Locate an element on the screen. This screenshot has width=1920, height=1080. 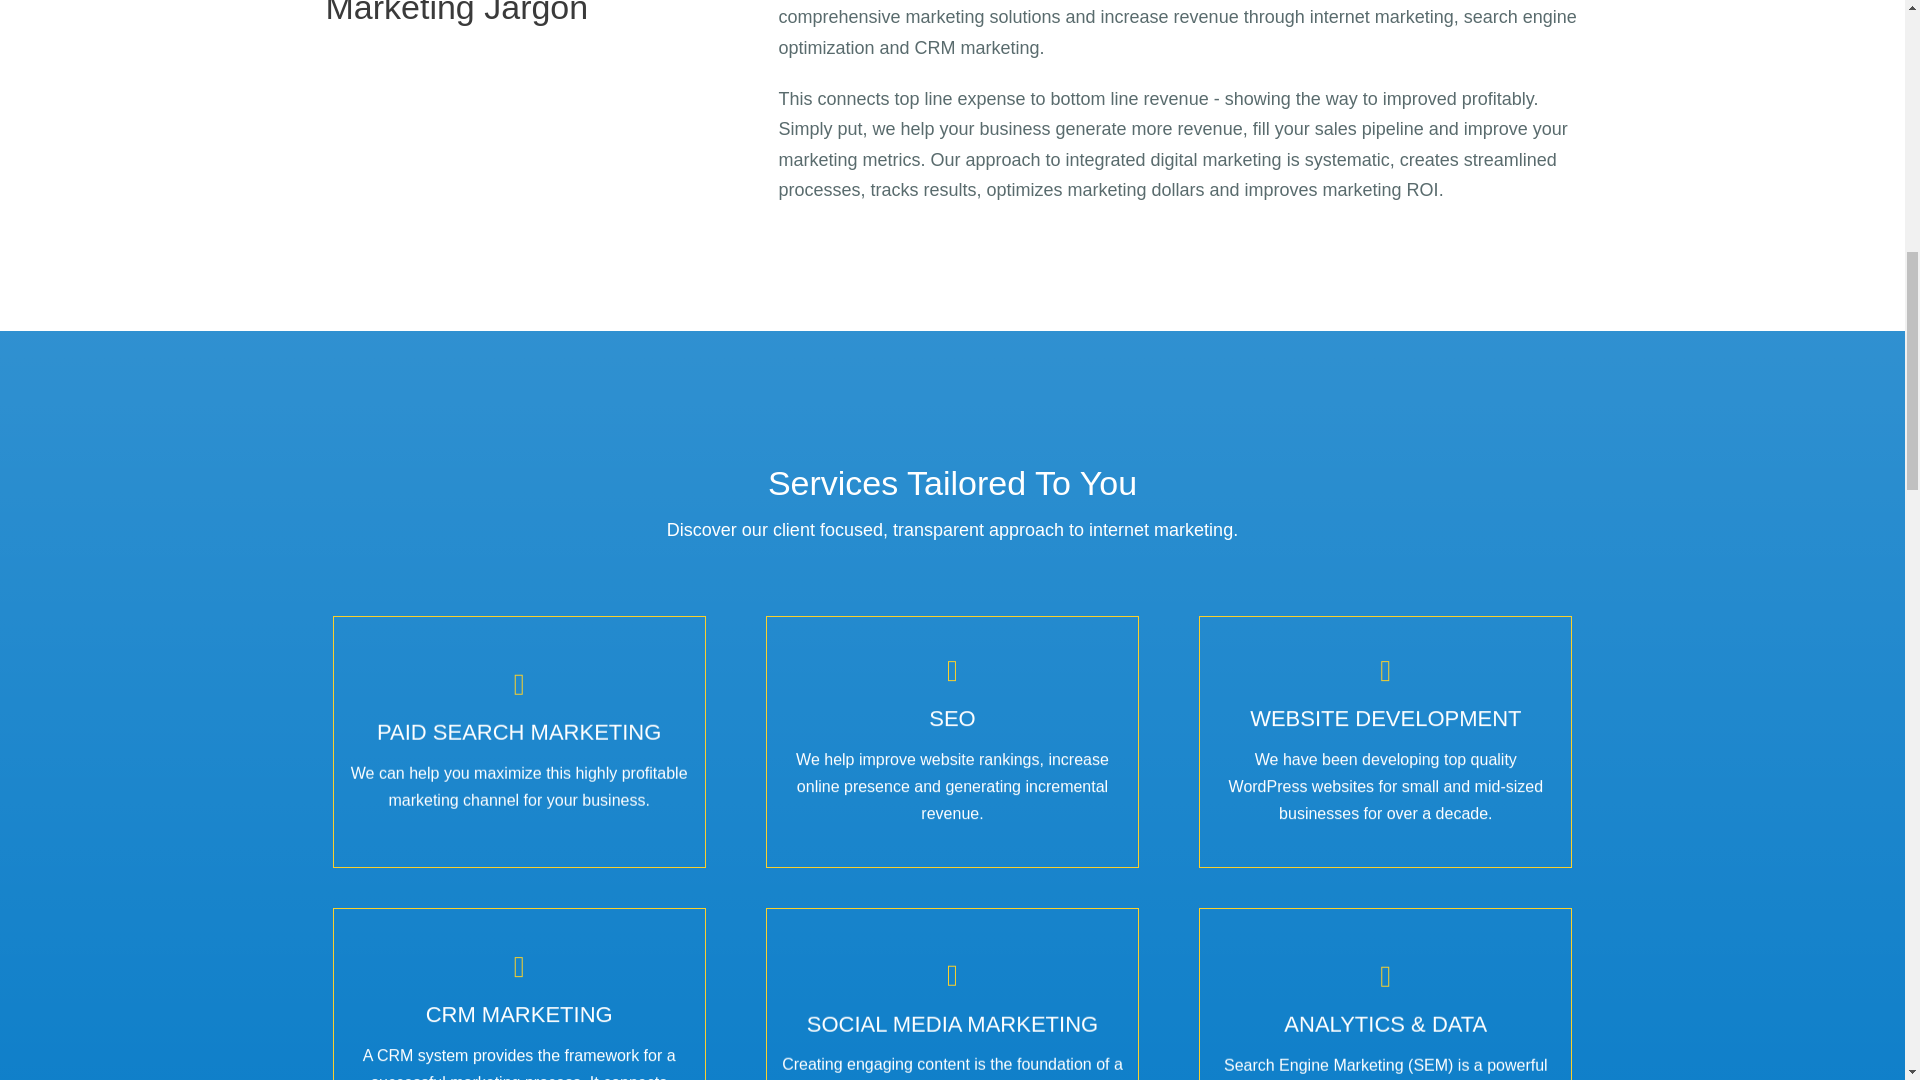
Click Here is located at coordinates (953, 808).